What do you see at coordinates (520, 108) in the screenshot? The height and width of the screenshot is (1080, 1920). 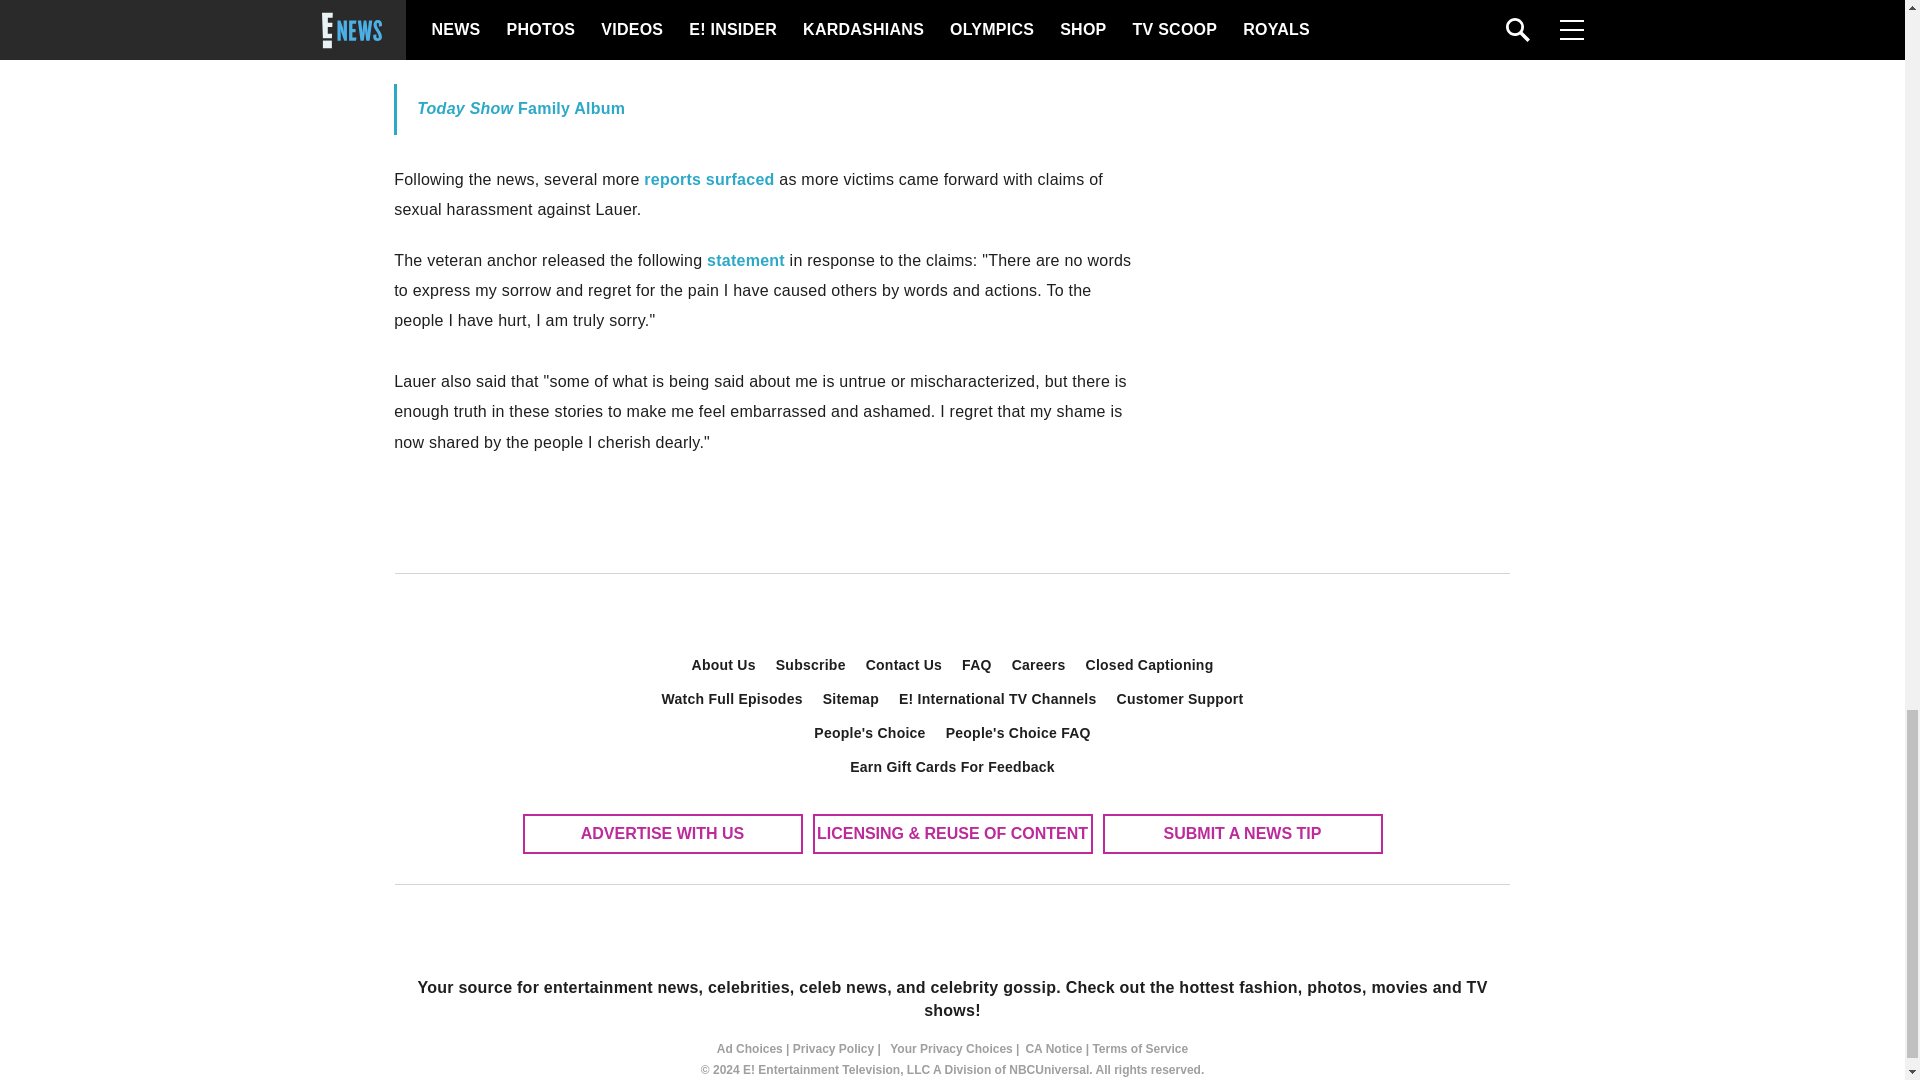 I see `Today Show Family Album` at bounding box center [520, 108].